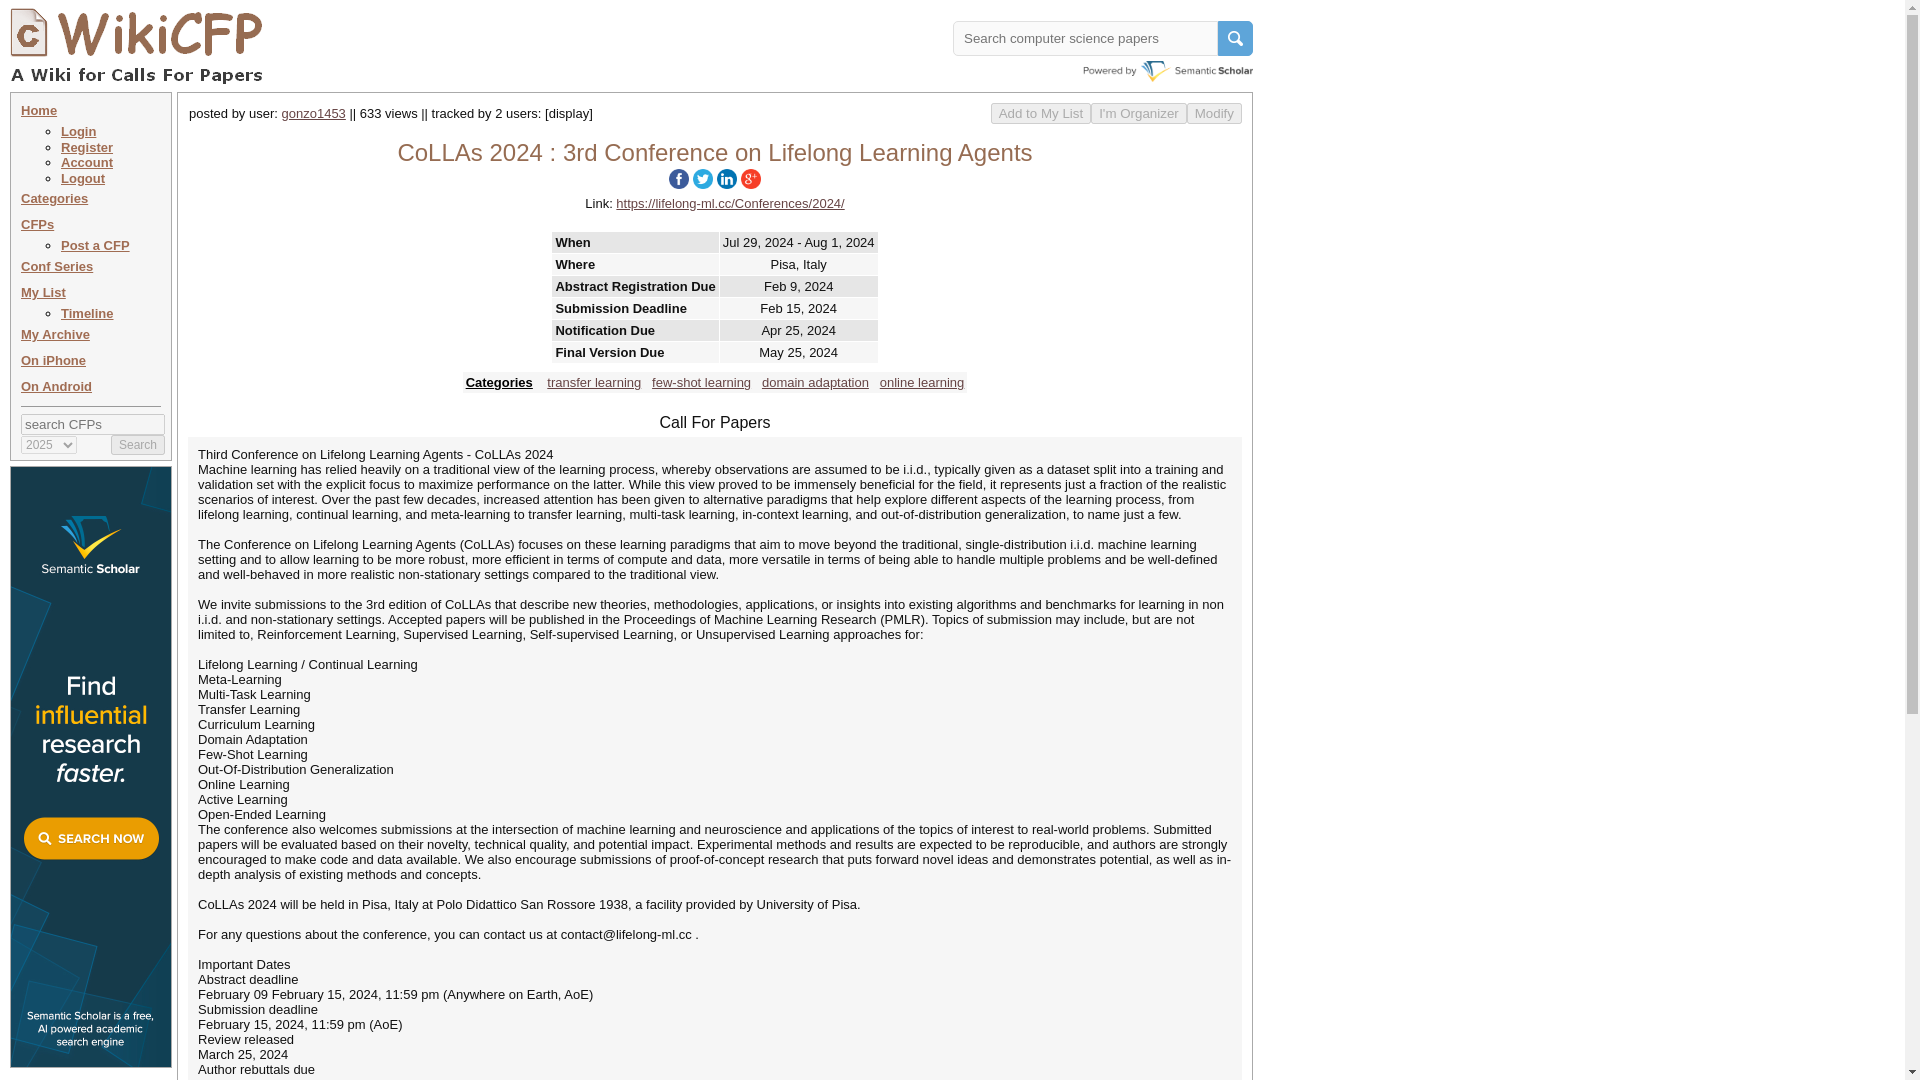 The image size is (1920, 1080). Describe the element at coordinates (1040, 113) in the screenshot. I see `Add to My List` at that location.